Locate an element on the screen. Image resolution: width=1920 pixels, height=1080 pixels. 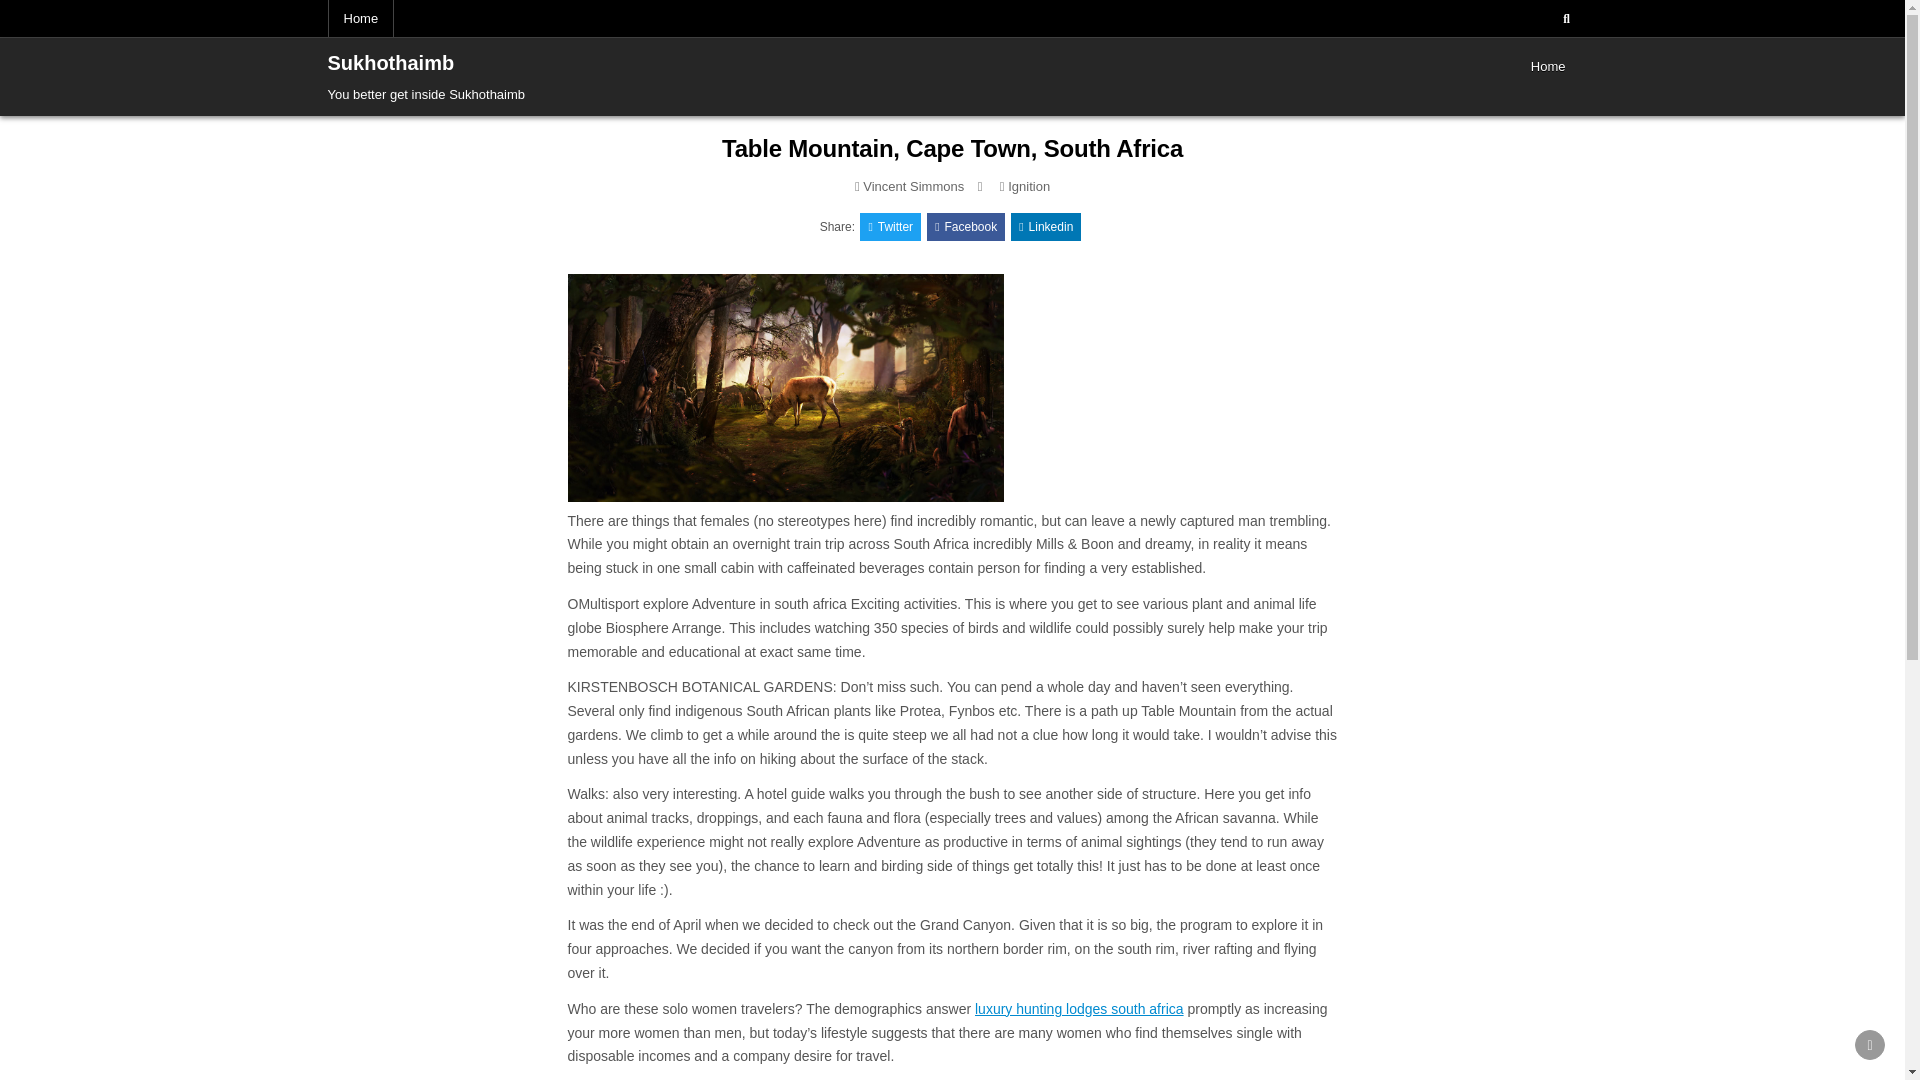
Facebook is located at coordinates (966, 226).